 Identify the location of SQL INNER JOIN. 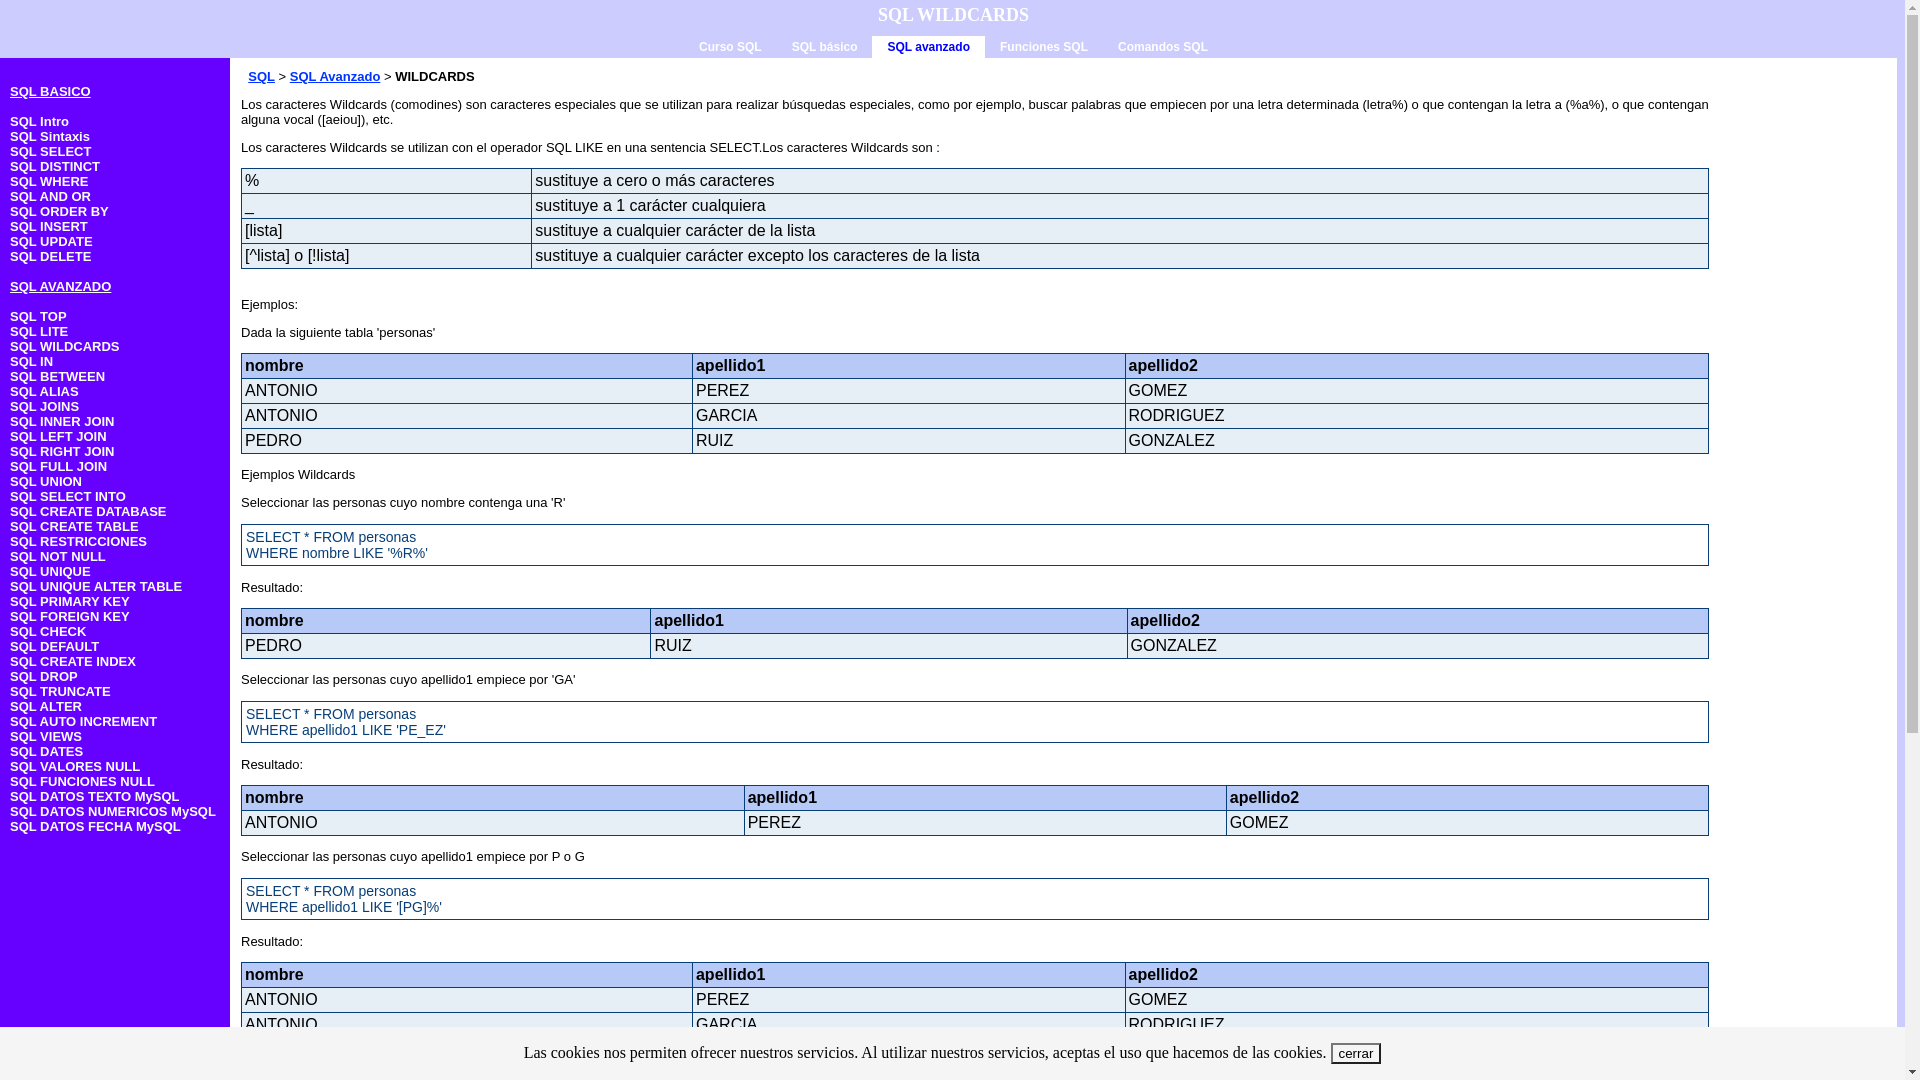
(62, 422).